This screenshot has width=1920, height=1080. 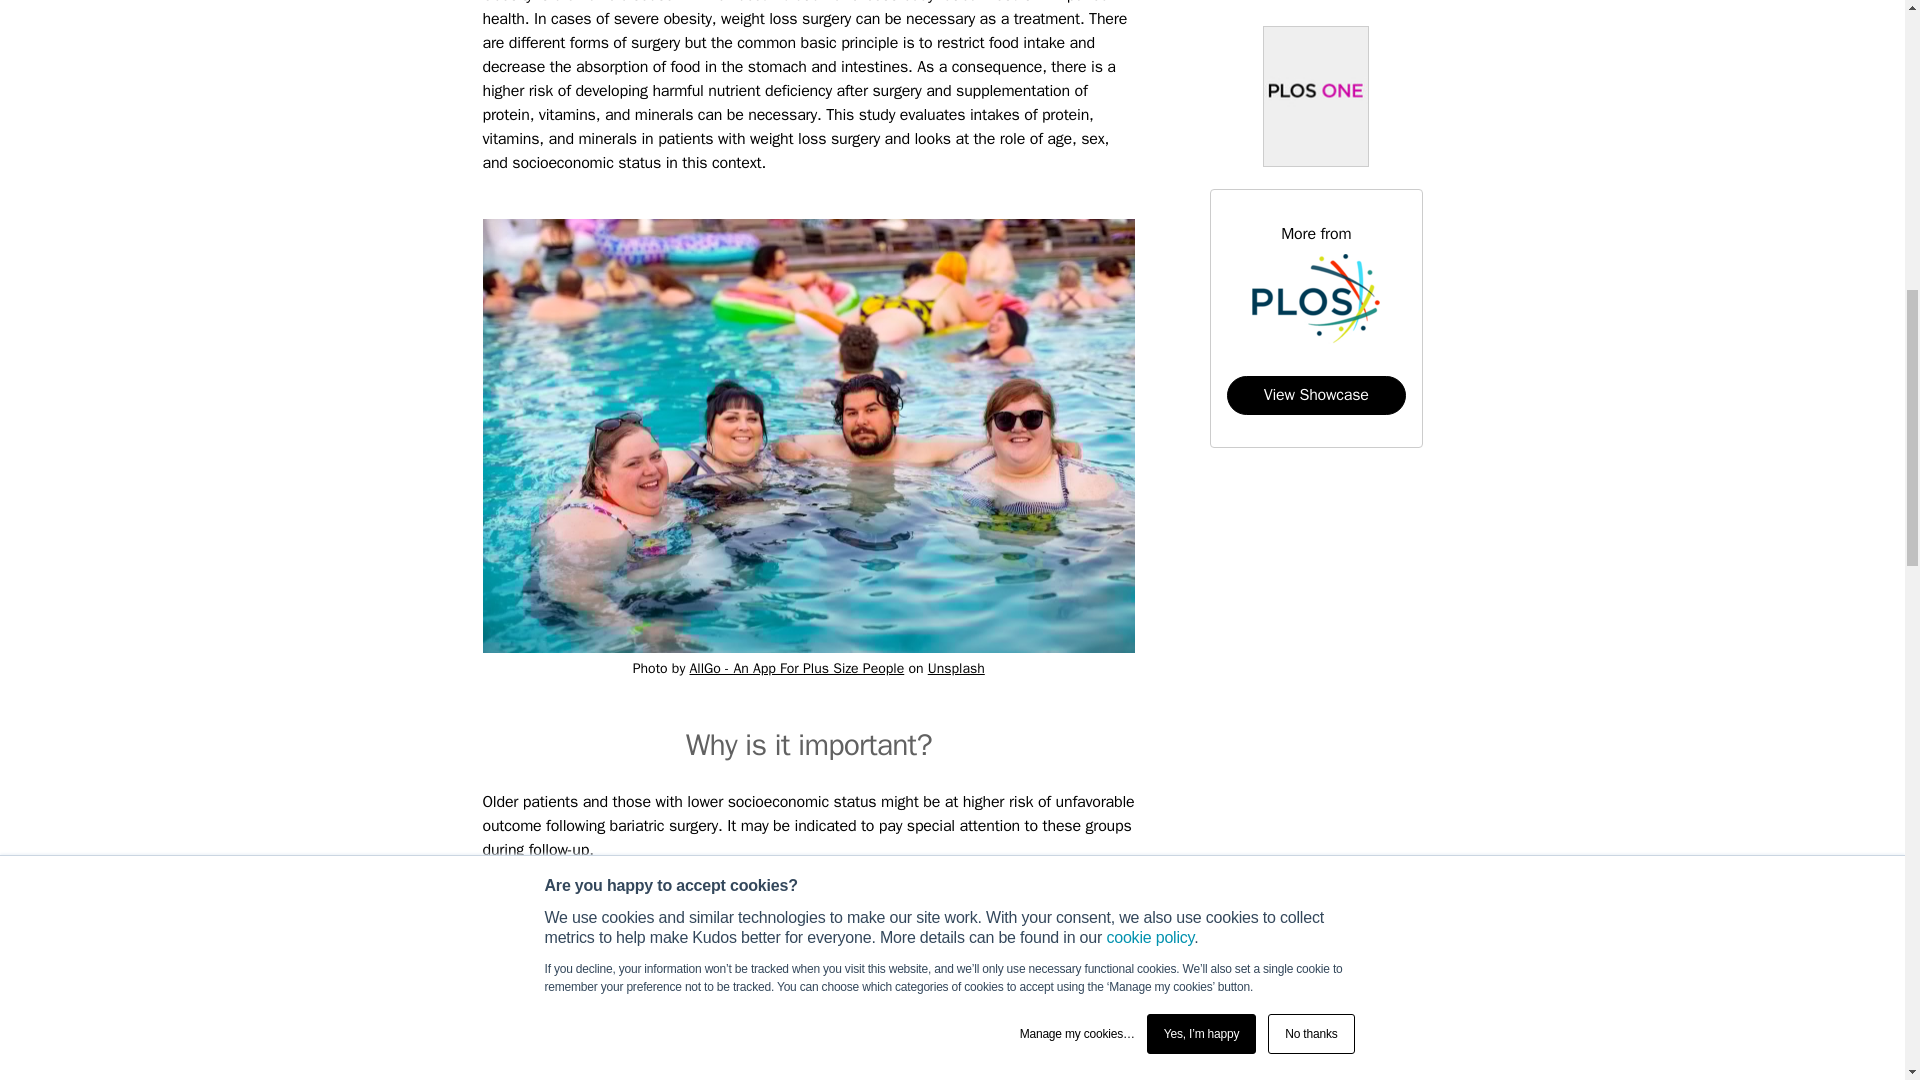 What do you see at coordinates (796, 668) in the screenshot?
I see `AllGo - An App For Plus Size People` at bounding box center [796, 668].